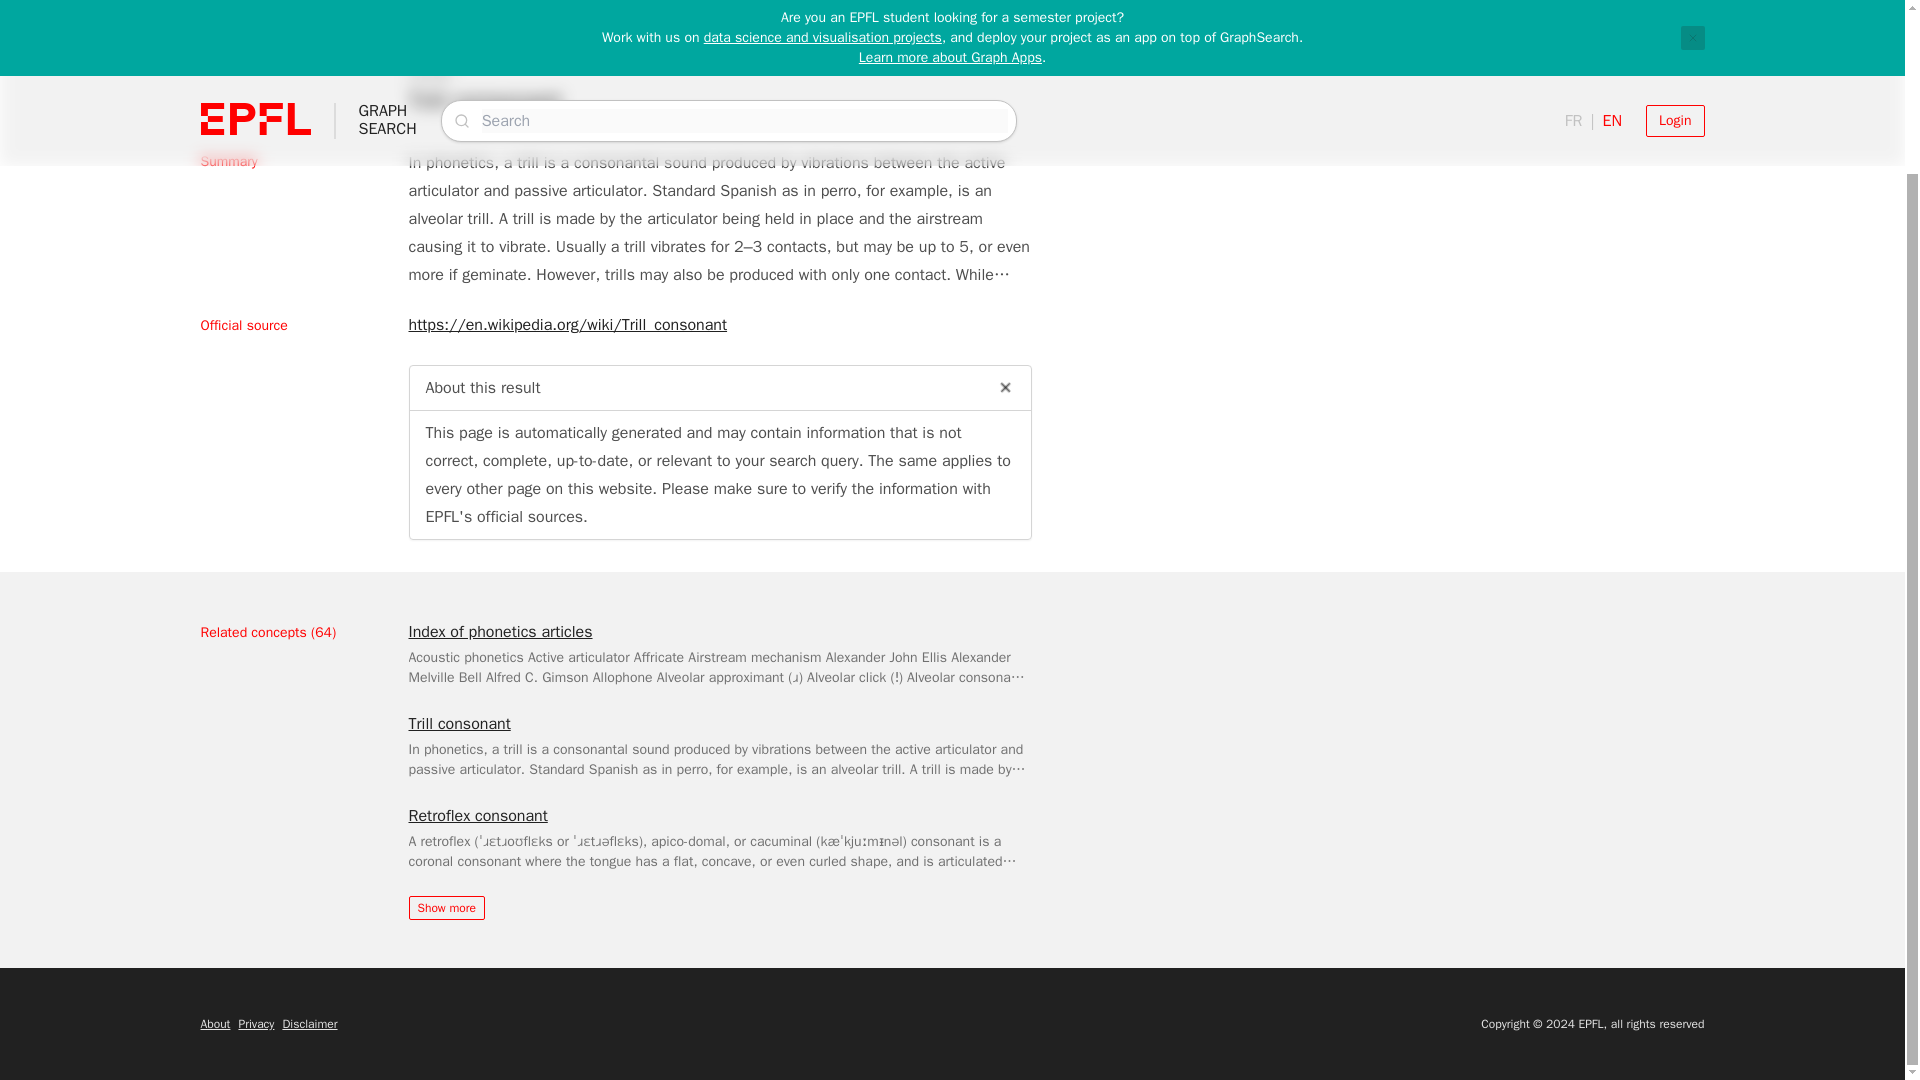 The width and height of the screenshot is (1920, 1080). I want to click on Trill consonant, so click(458, 723).